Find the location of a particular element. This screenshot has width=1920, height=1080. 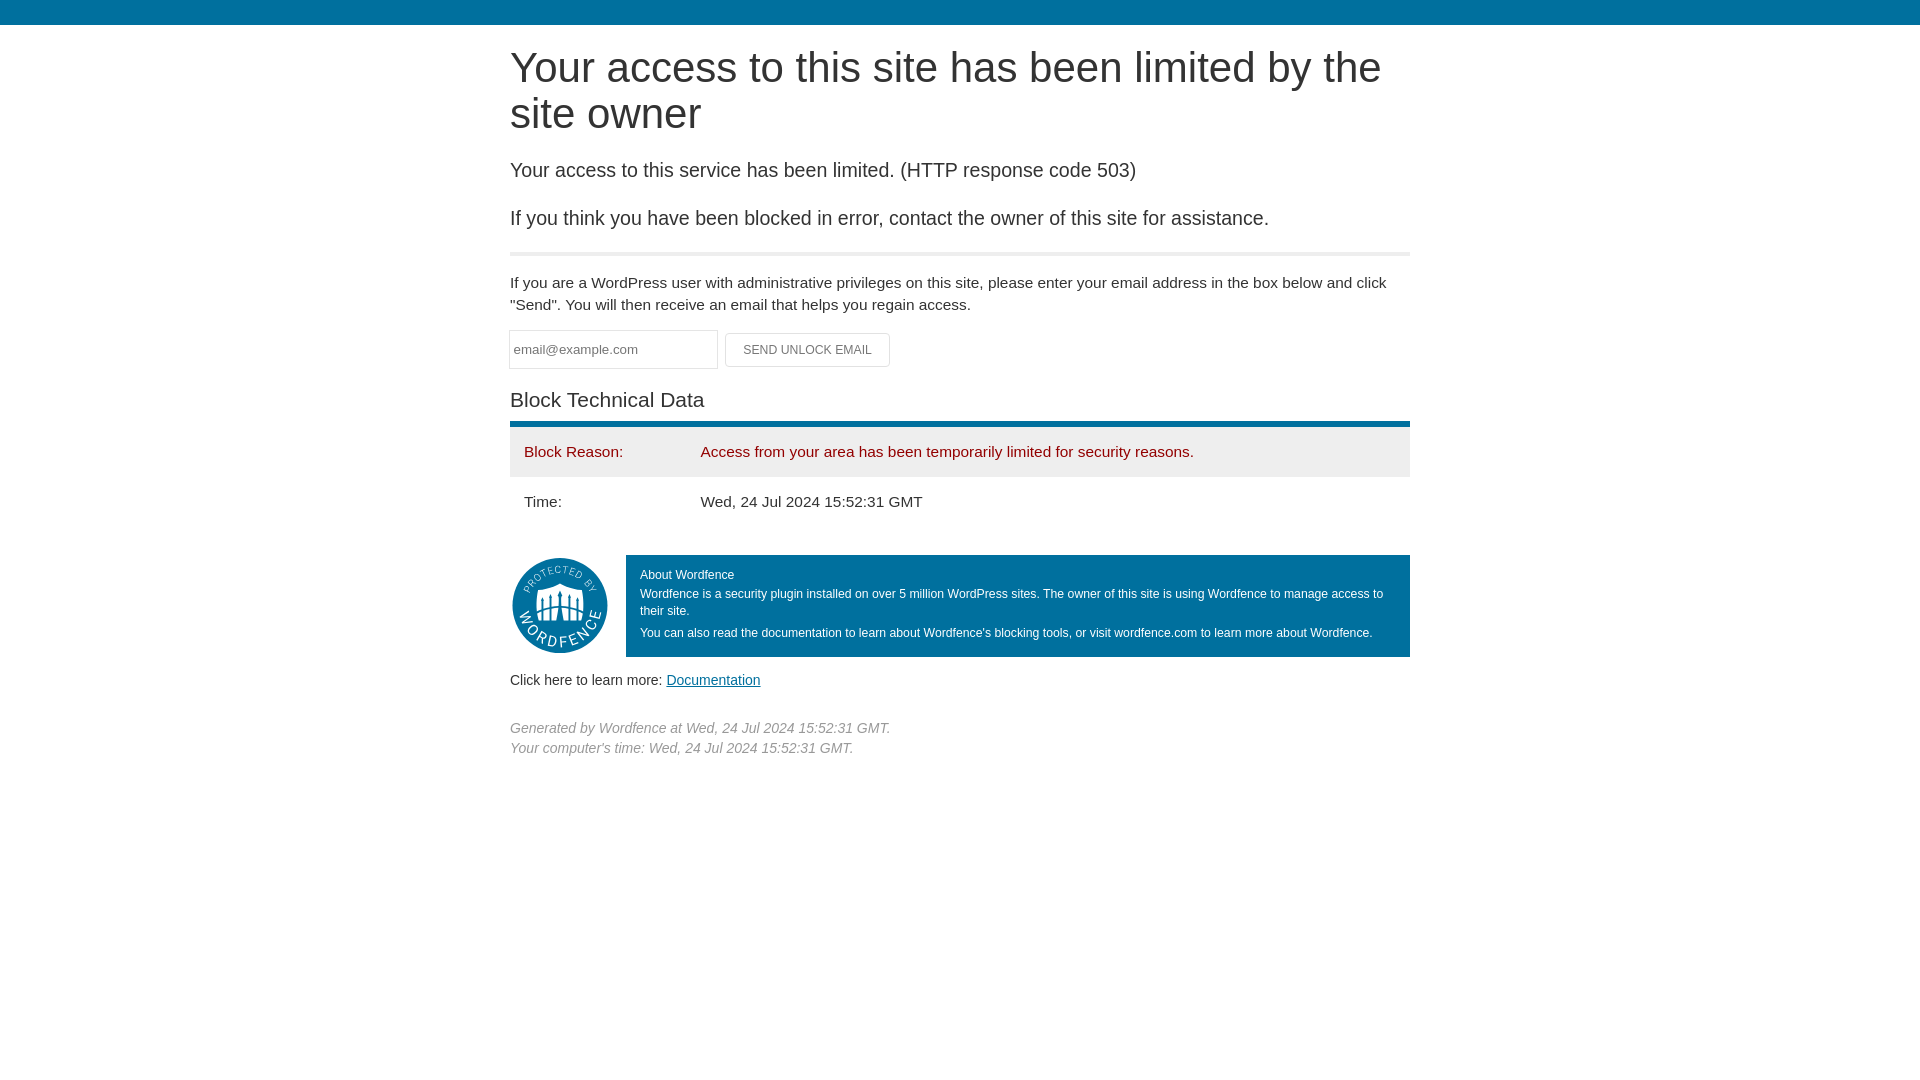

Documentation is located at coordinates (713, 679).